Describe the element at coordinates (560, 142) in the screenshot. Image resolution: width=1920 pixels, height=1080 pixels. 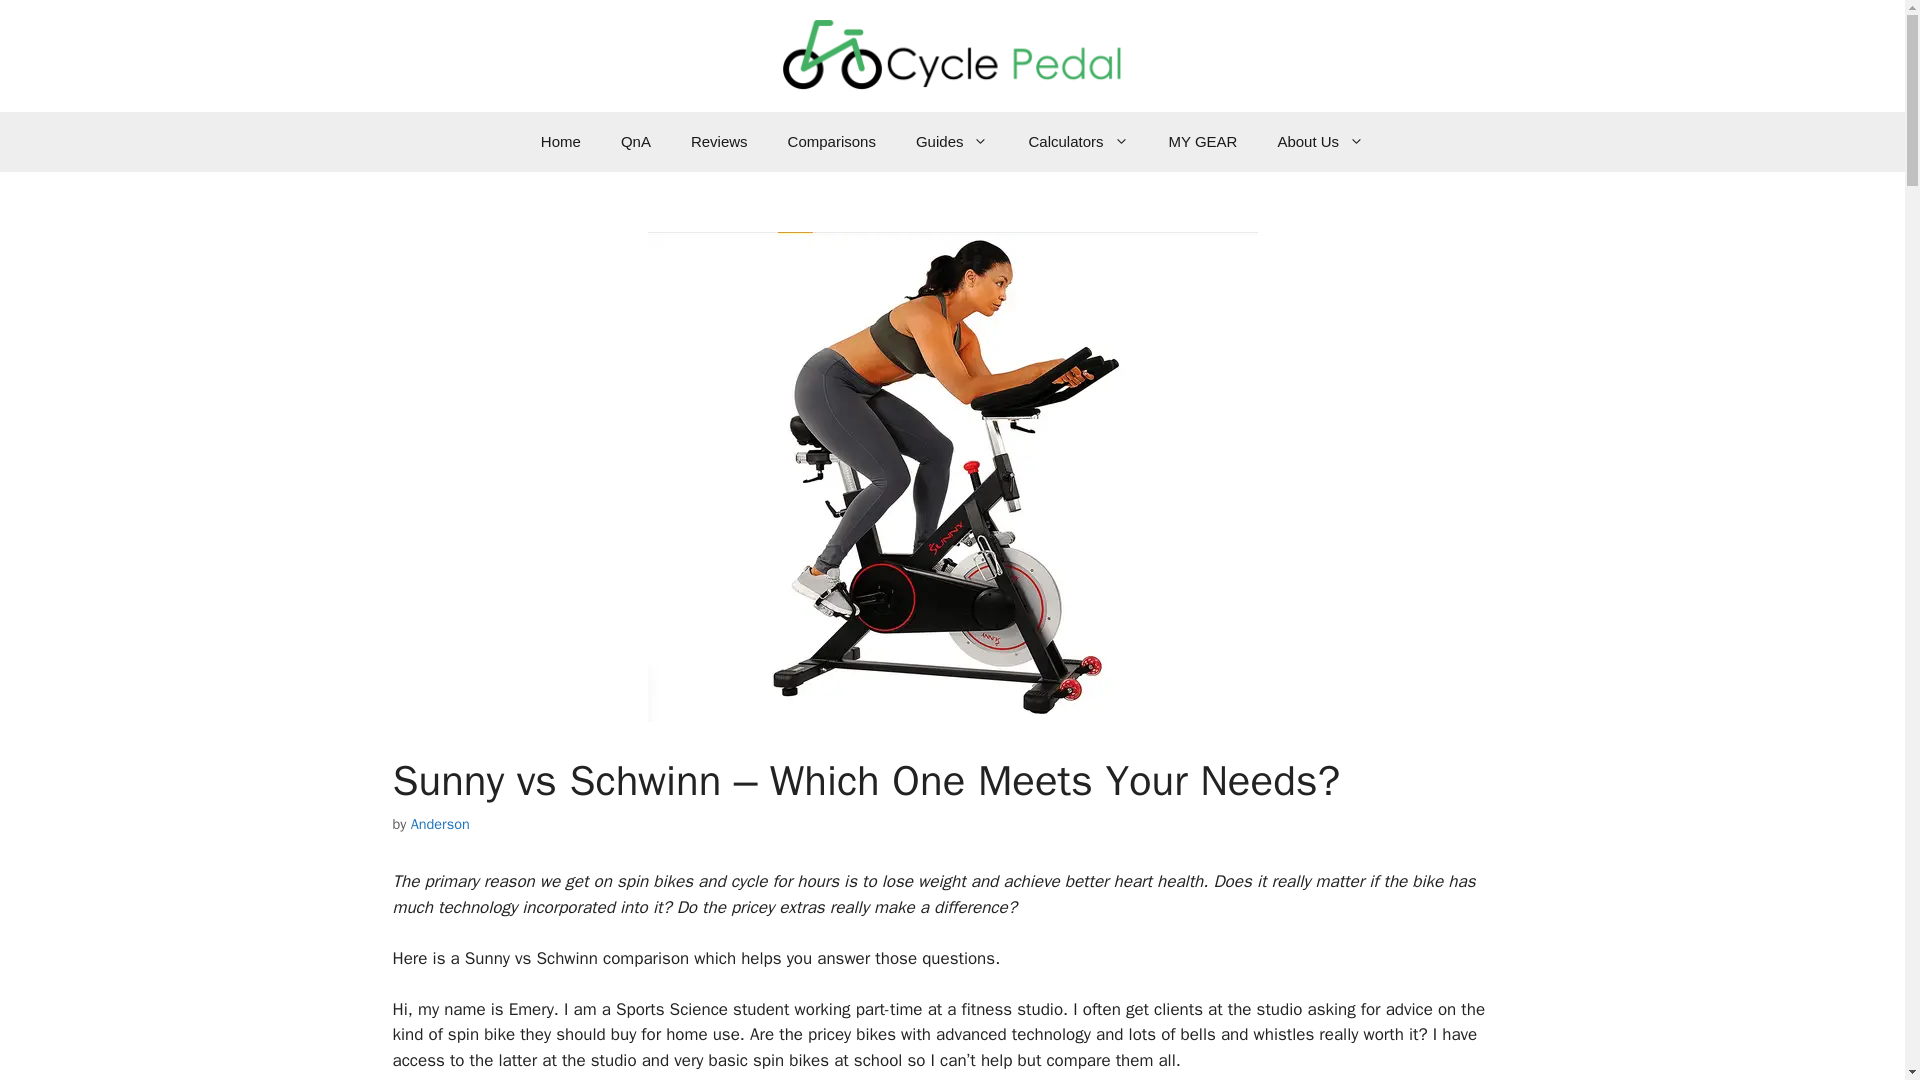
I see `Home` at that location.